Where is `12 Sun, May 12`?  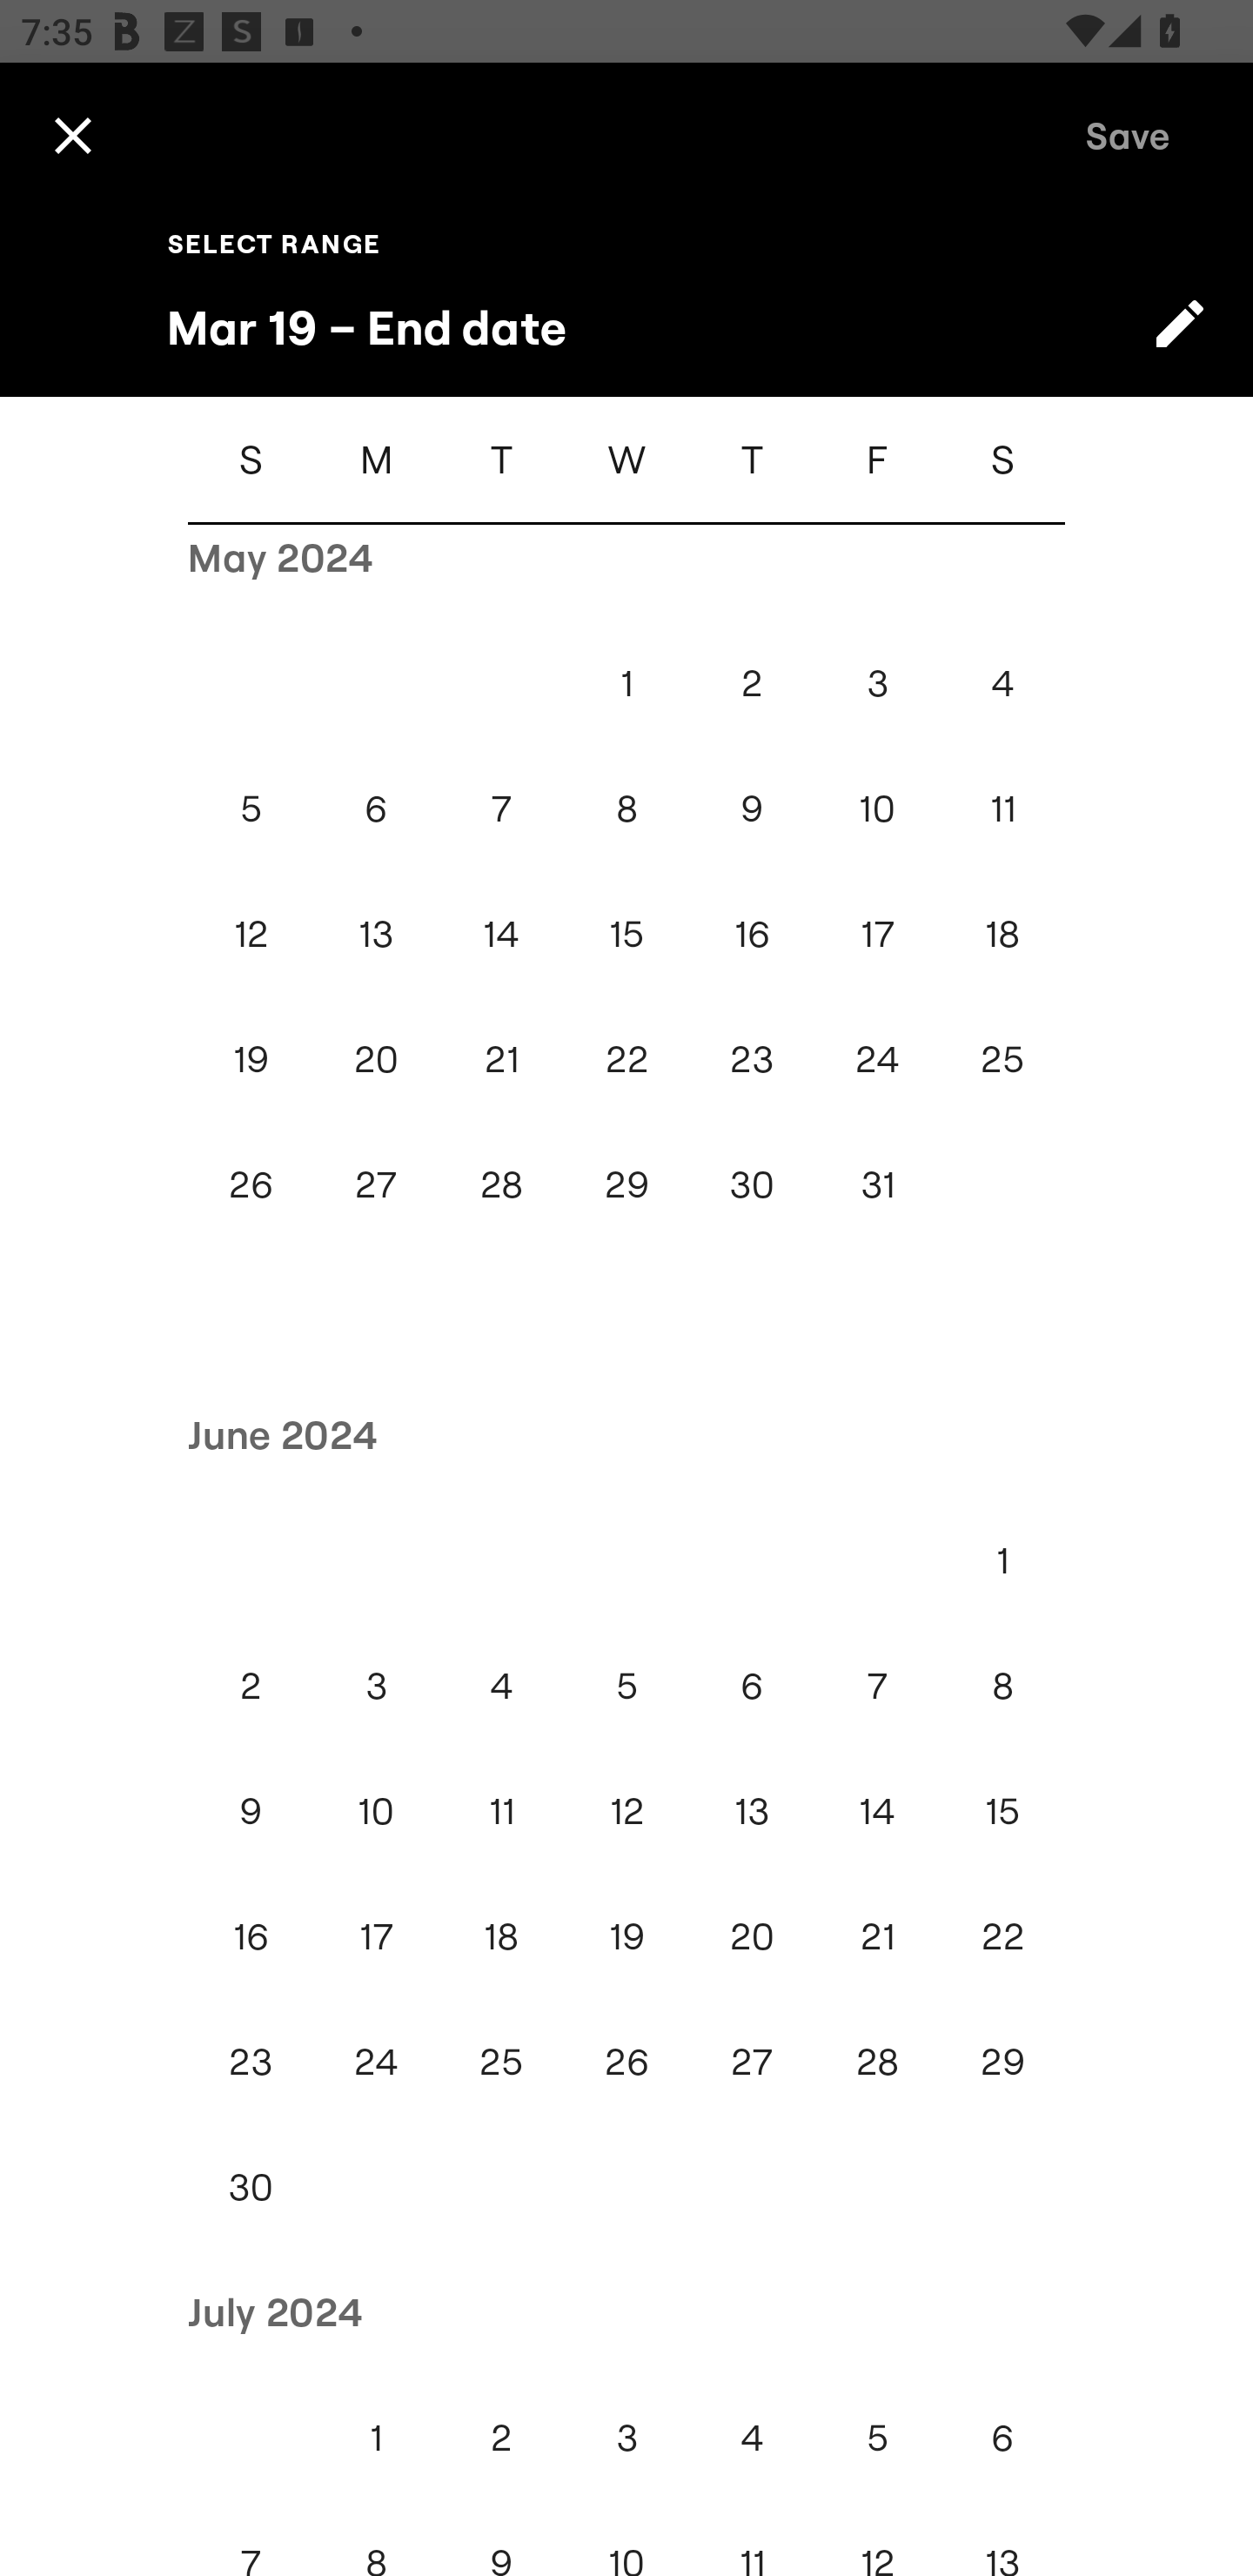
12 Sun, May 12 is located at coordinates (251, 933).